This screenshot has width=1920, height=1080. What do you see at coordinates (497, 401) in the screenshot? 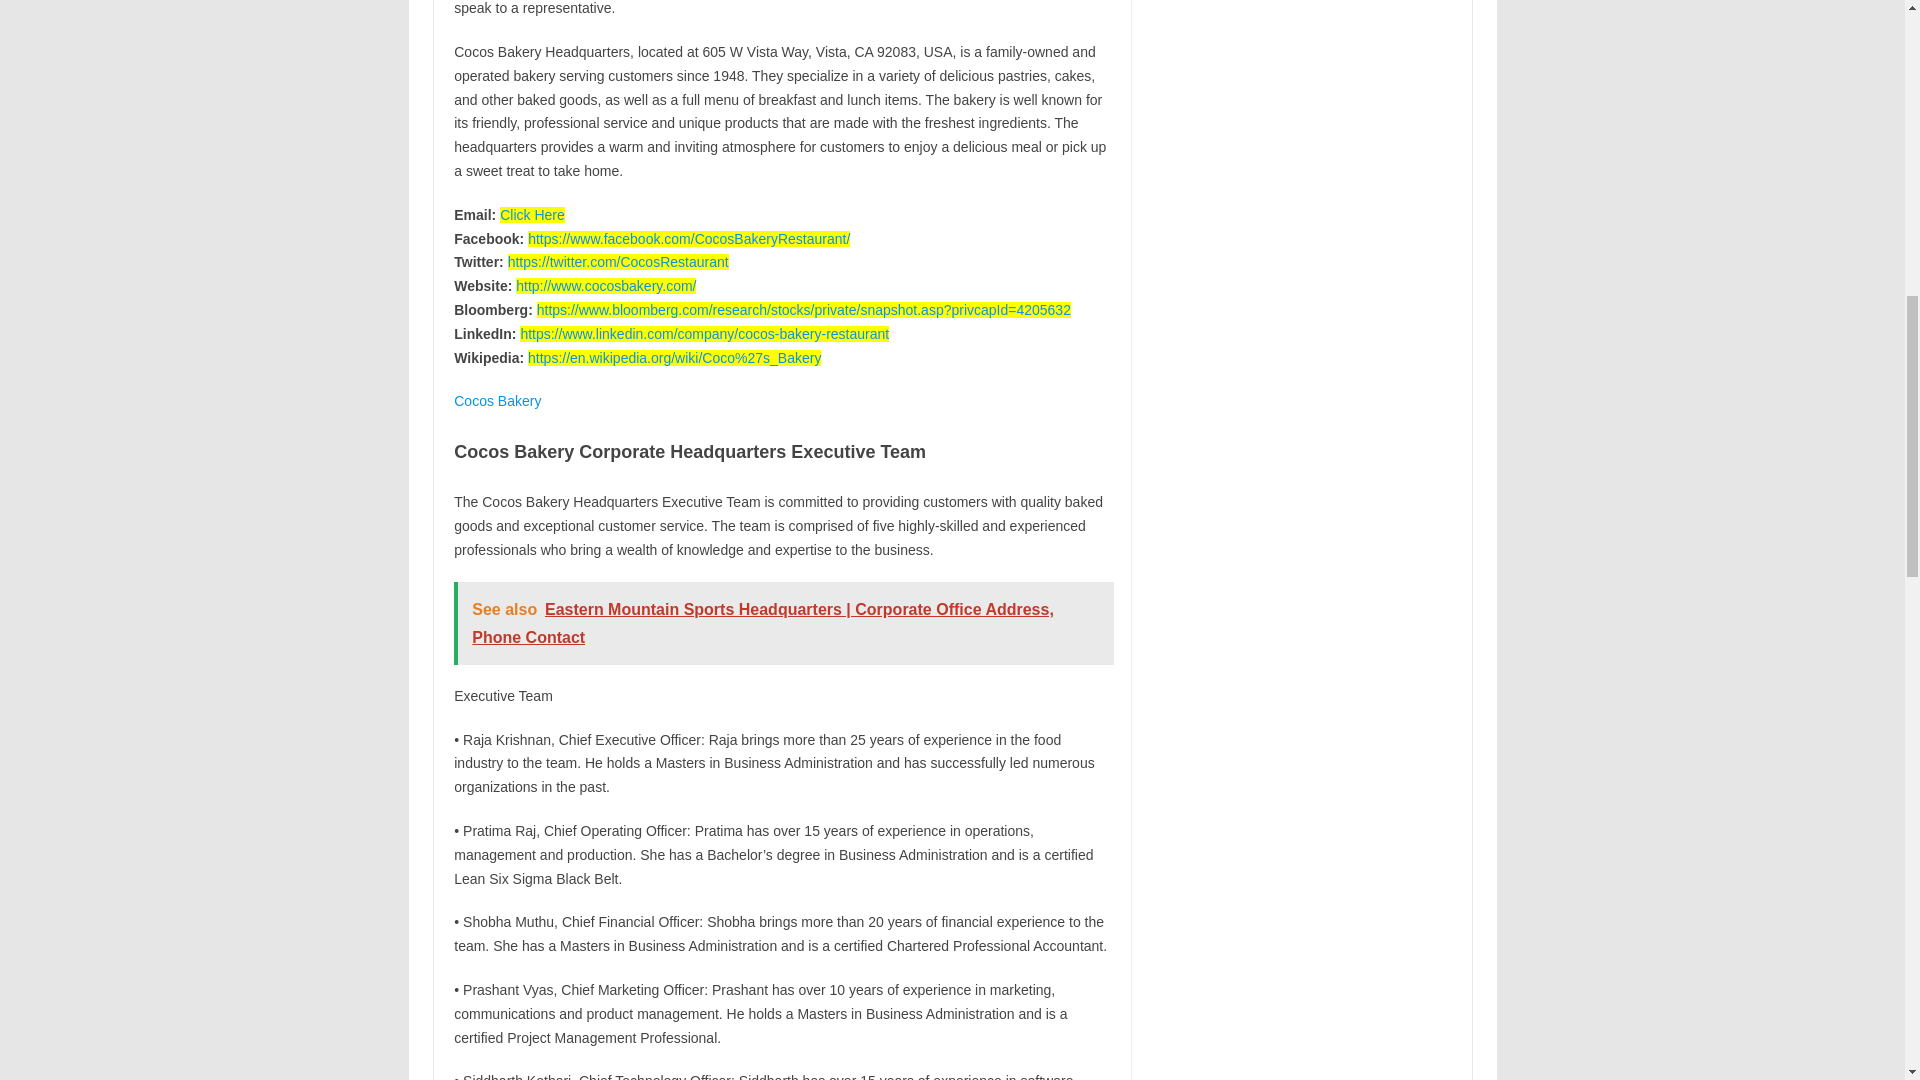
I see `Cocos Bakery` at bounding box center [497, 401].